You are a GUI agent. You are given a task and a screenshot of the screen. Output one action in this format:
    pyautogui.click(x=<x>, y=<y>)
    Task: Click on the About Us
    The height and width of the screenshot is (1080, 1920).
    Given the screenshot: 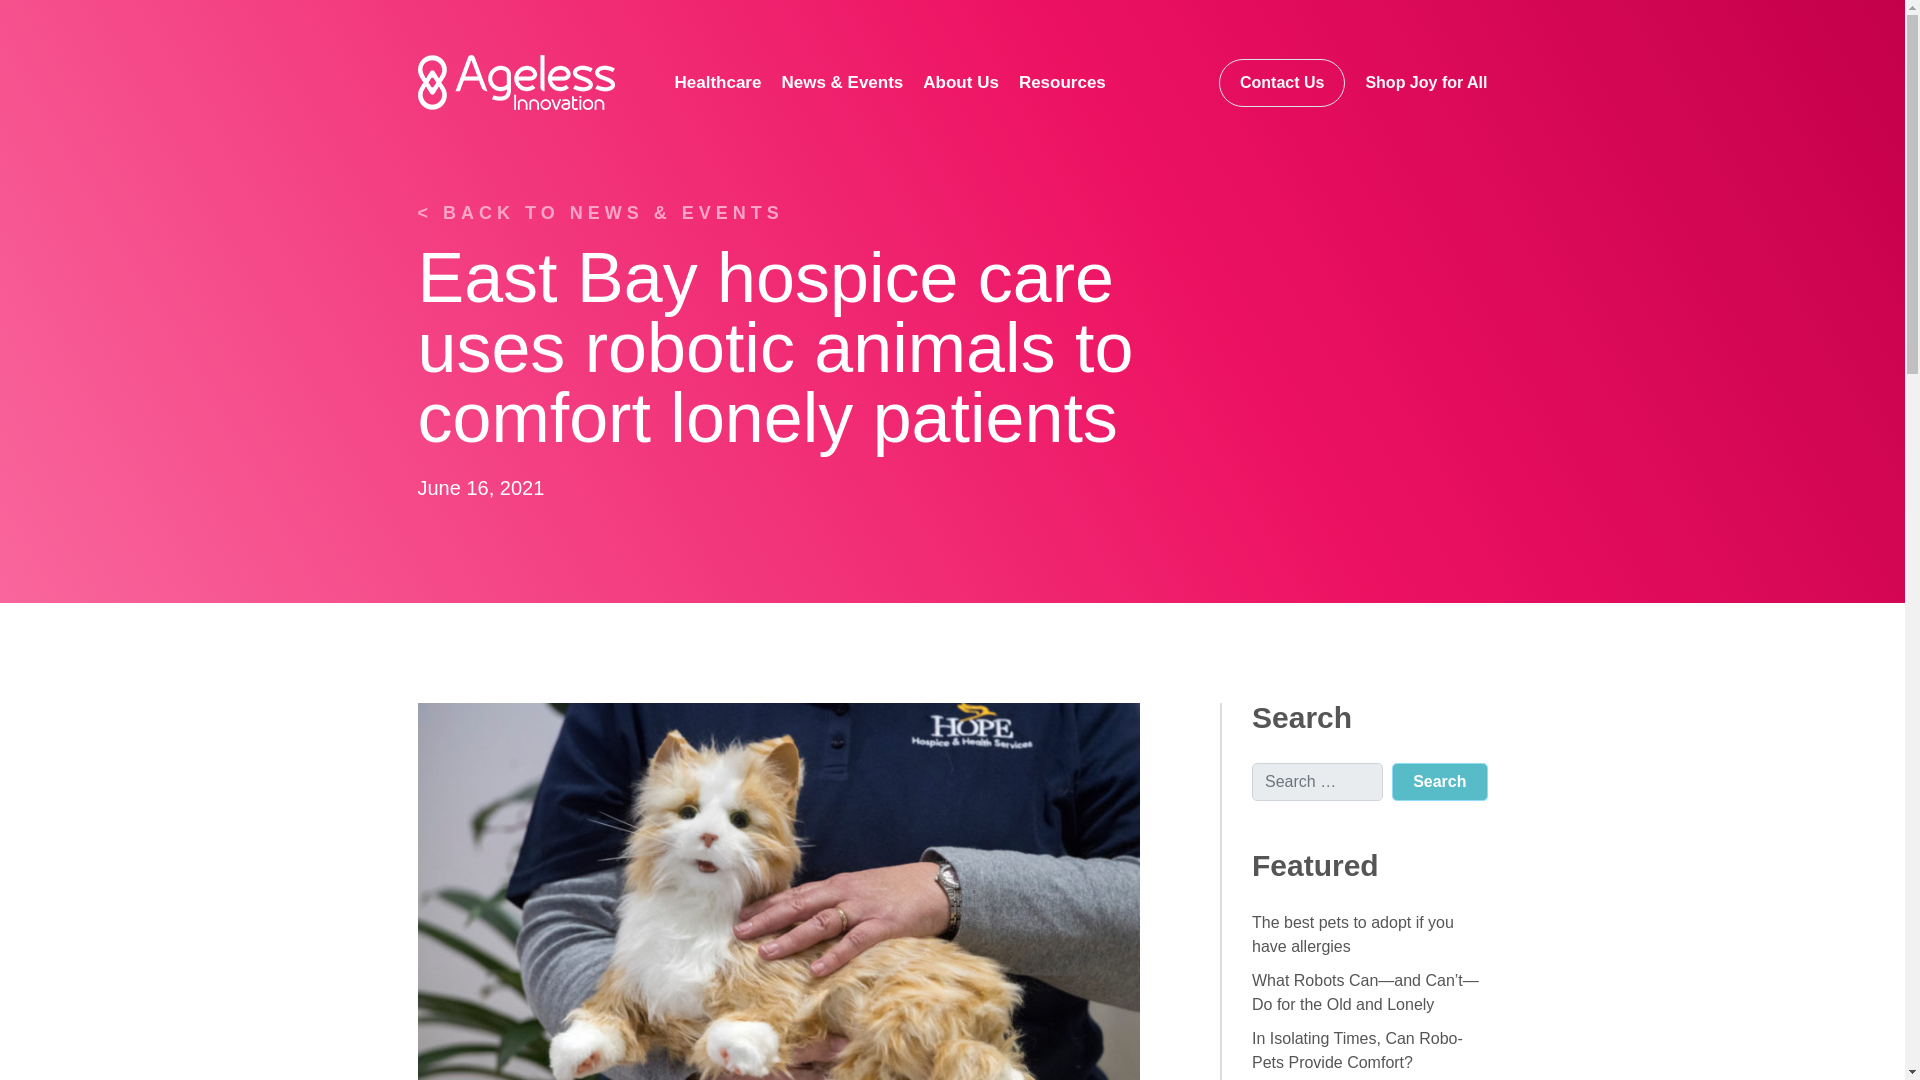 What is the action you would take?
    pyautogui.click(x=963, y=82)
    